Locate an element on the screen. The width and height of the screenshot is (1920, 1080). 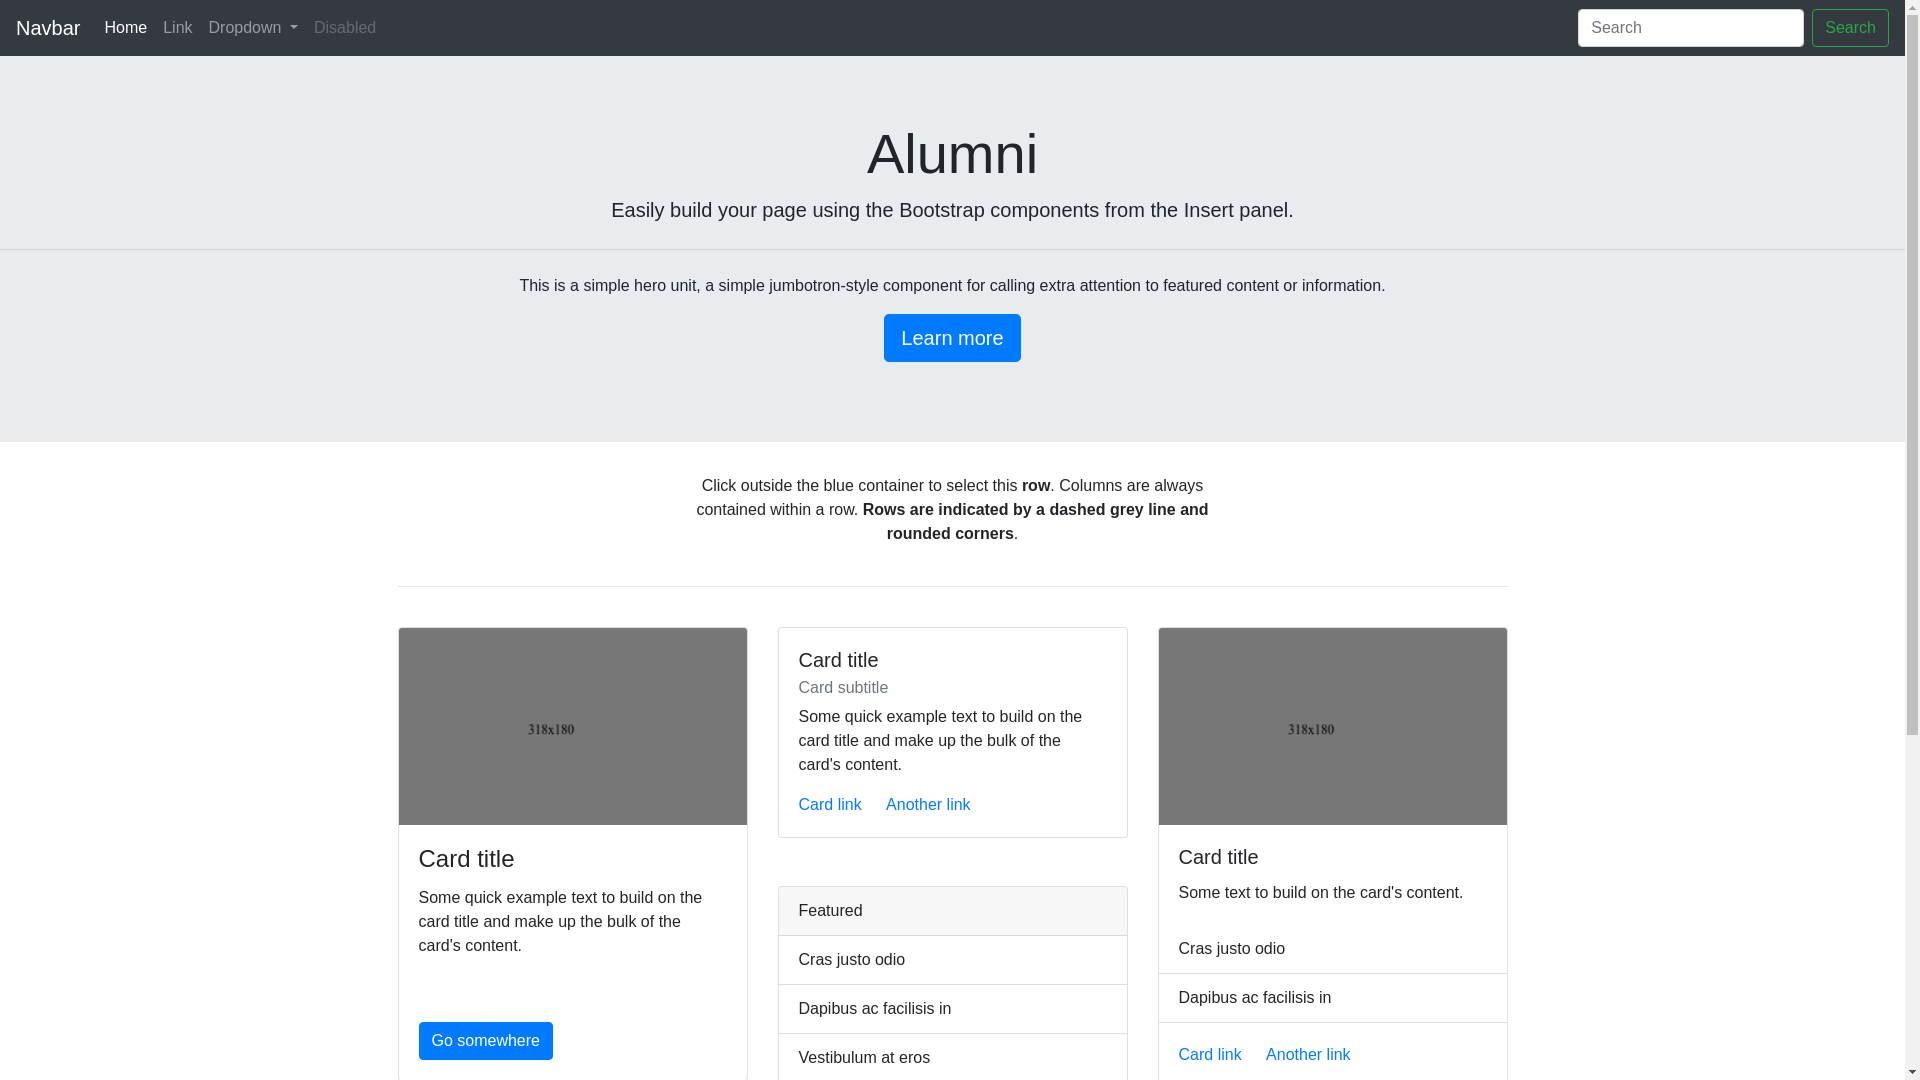
Another link is located at coordinates (928, 804).